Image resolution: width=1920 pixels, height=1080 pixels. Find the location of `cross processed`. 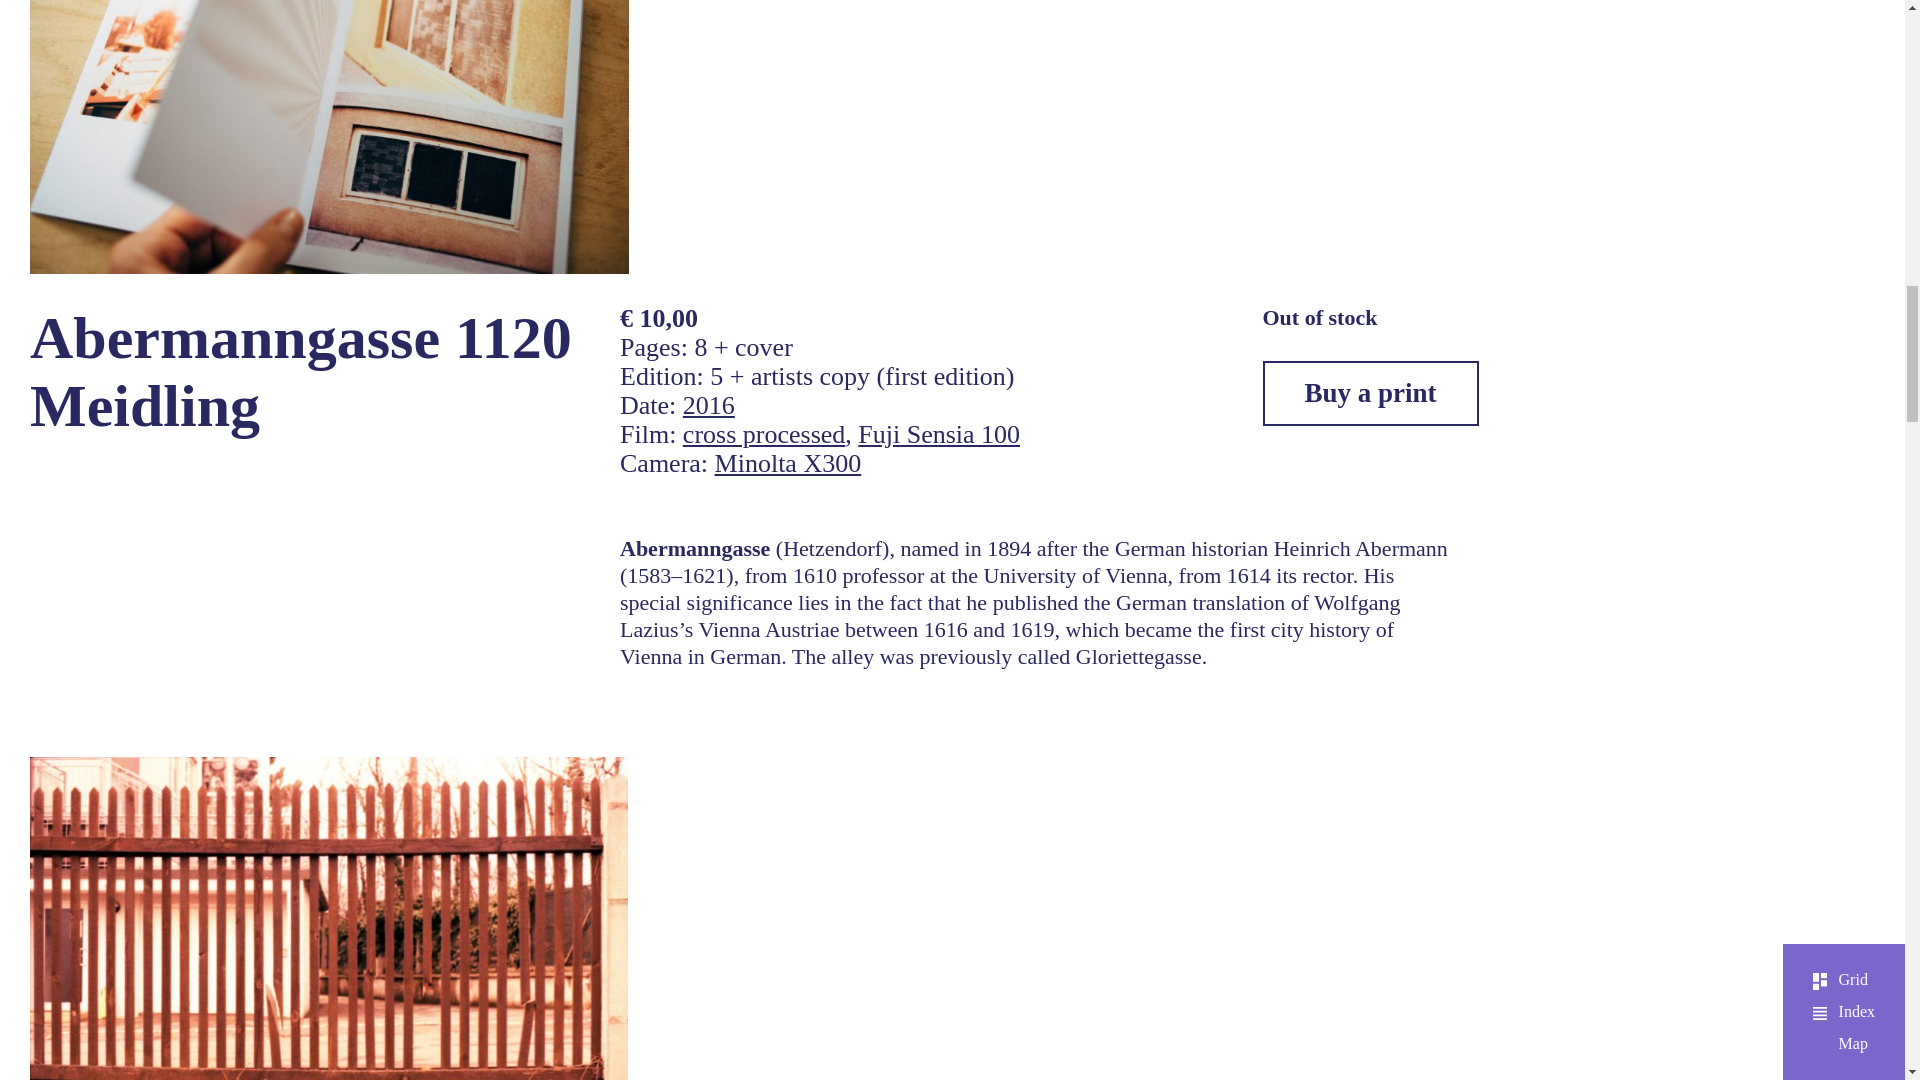

cross processed is located at coordinates (764, 434).